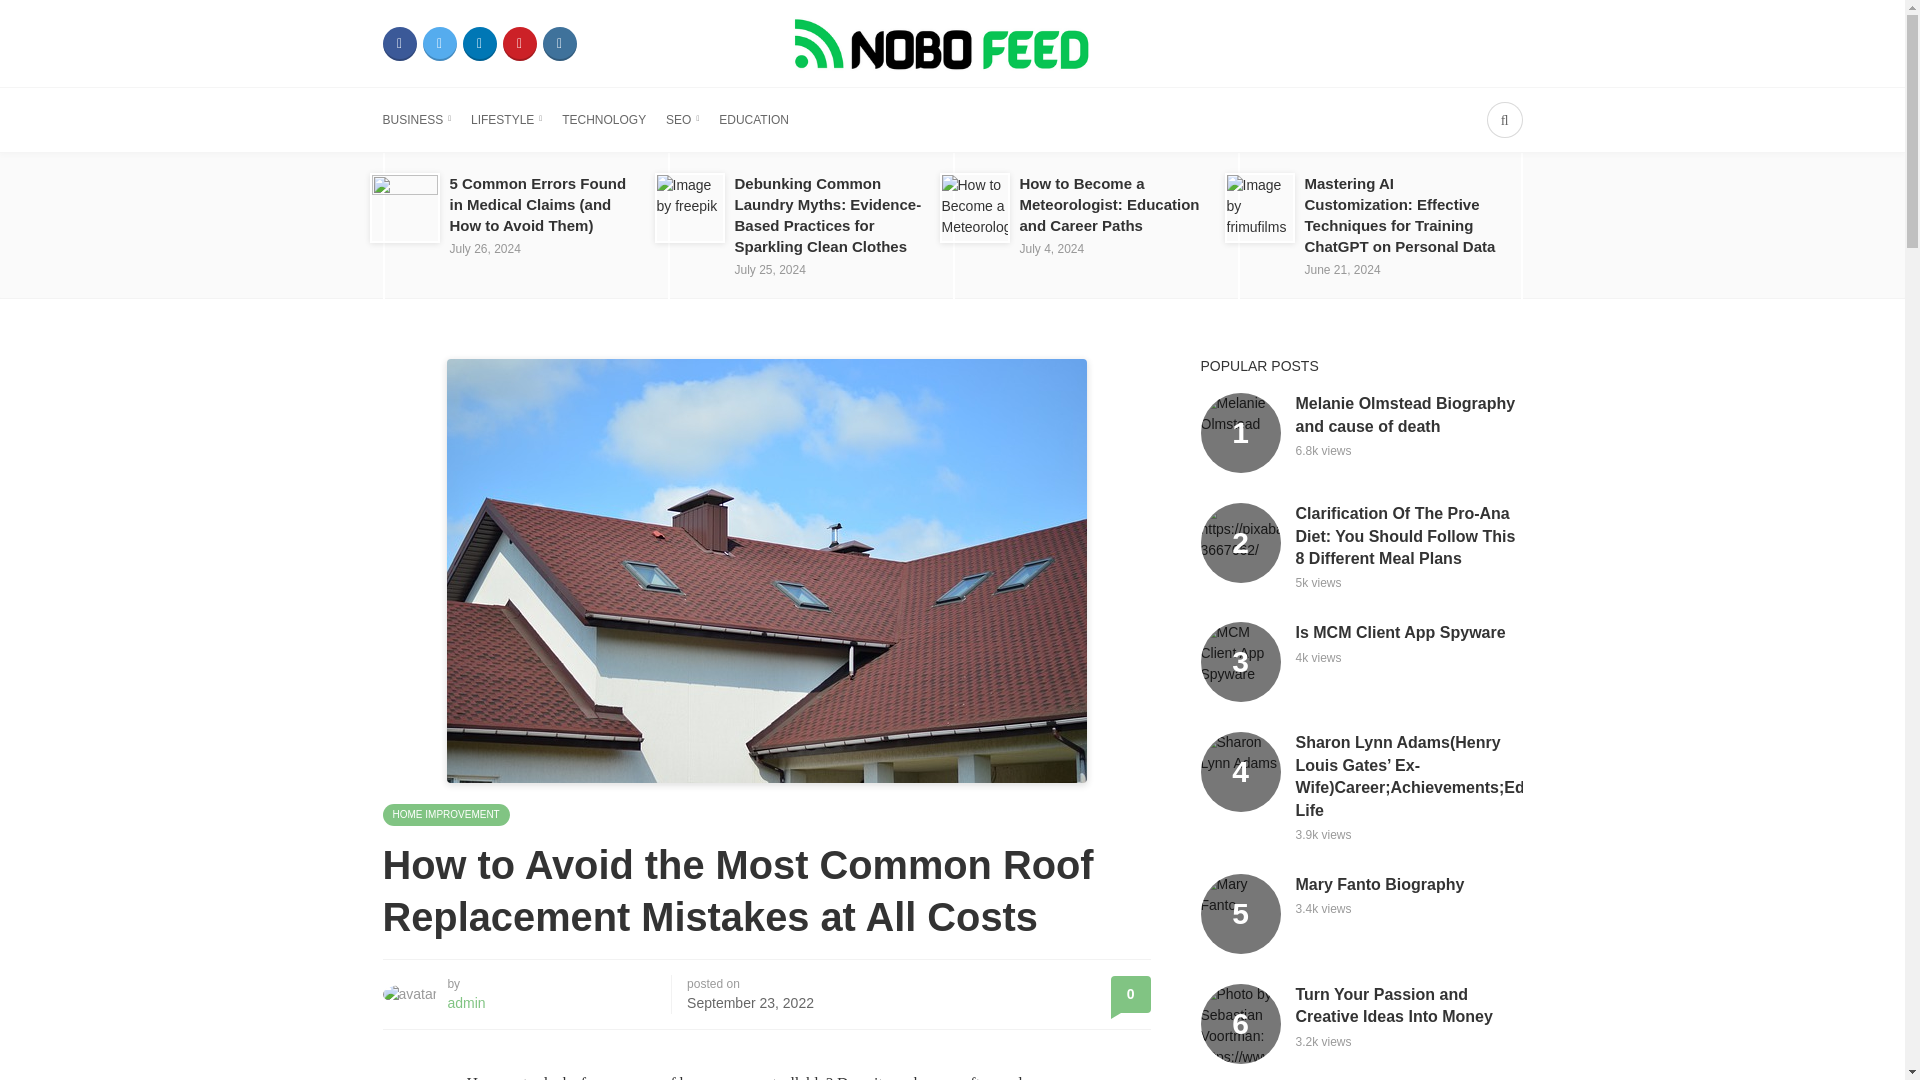 Image resolution: width=1920 pixels, height=1080 pixels. Describe the element at coordinates (754, 120) in the screenshot. I see `EDUCATION` at that location.